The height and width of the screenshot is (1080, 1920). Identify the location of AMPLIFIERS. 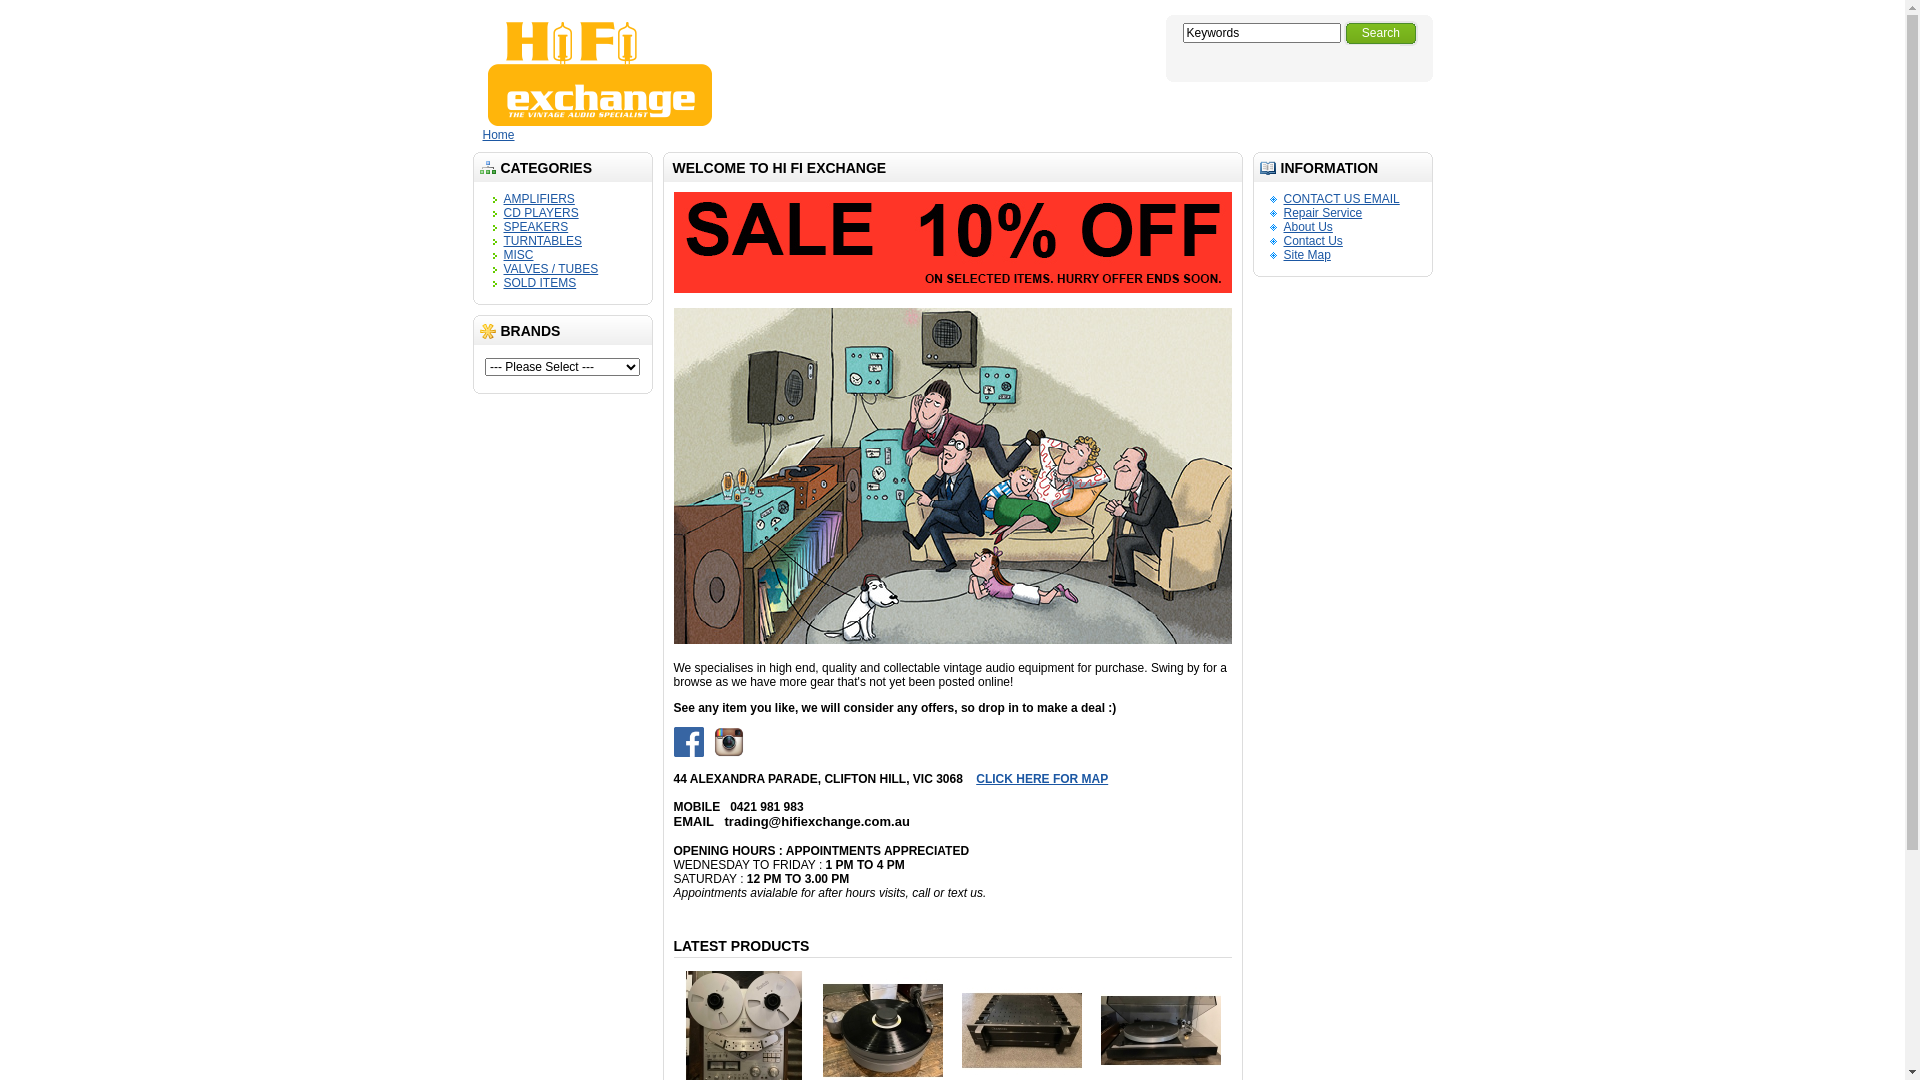
(540, 199).